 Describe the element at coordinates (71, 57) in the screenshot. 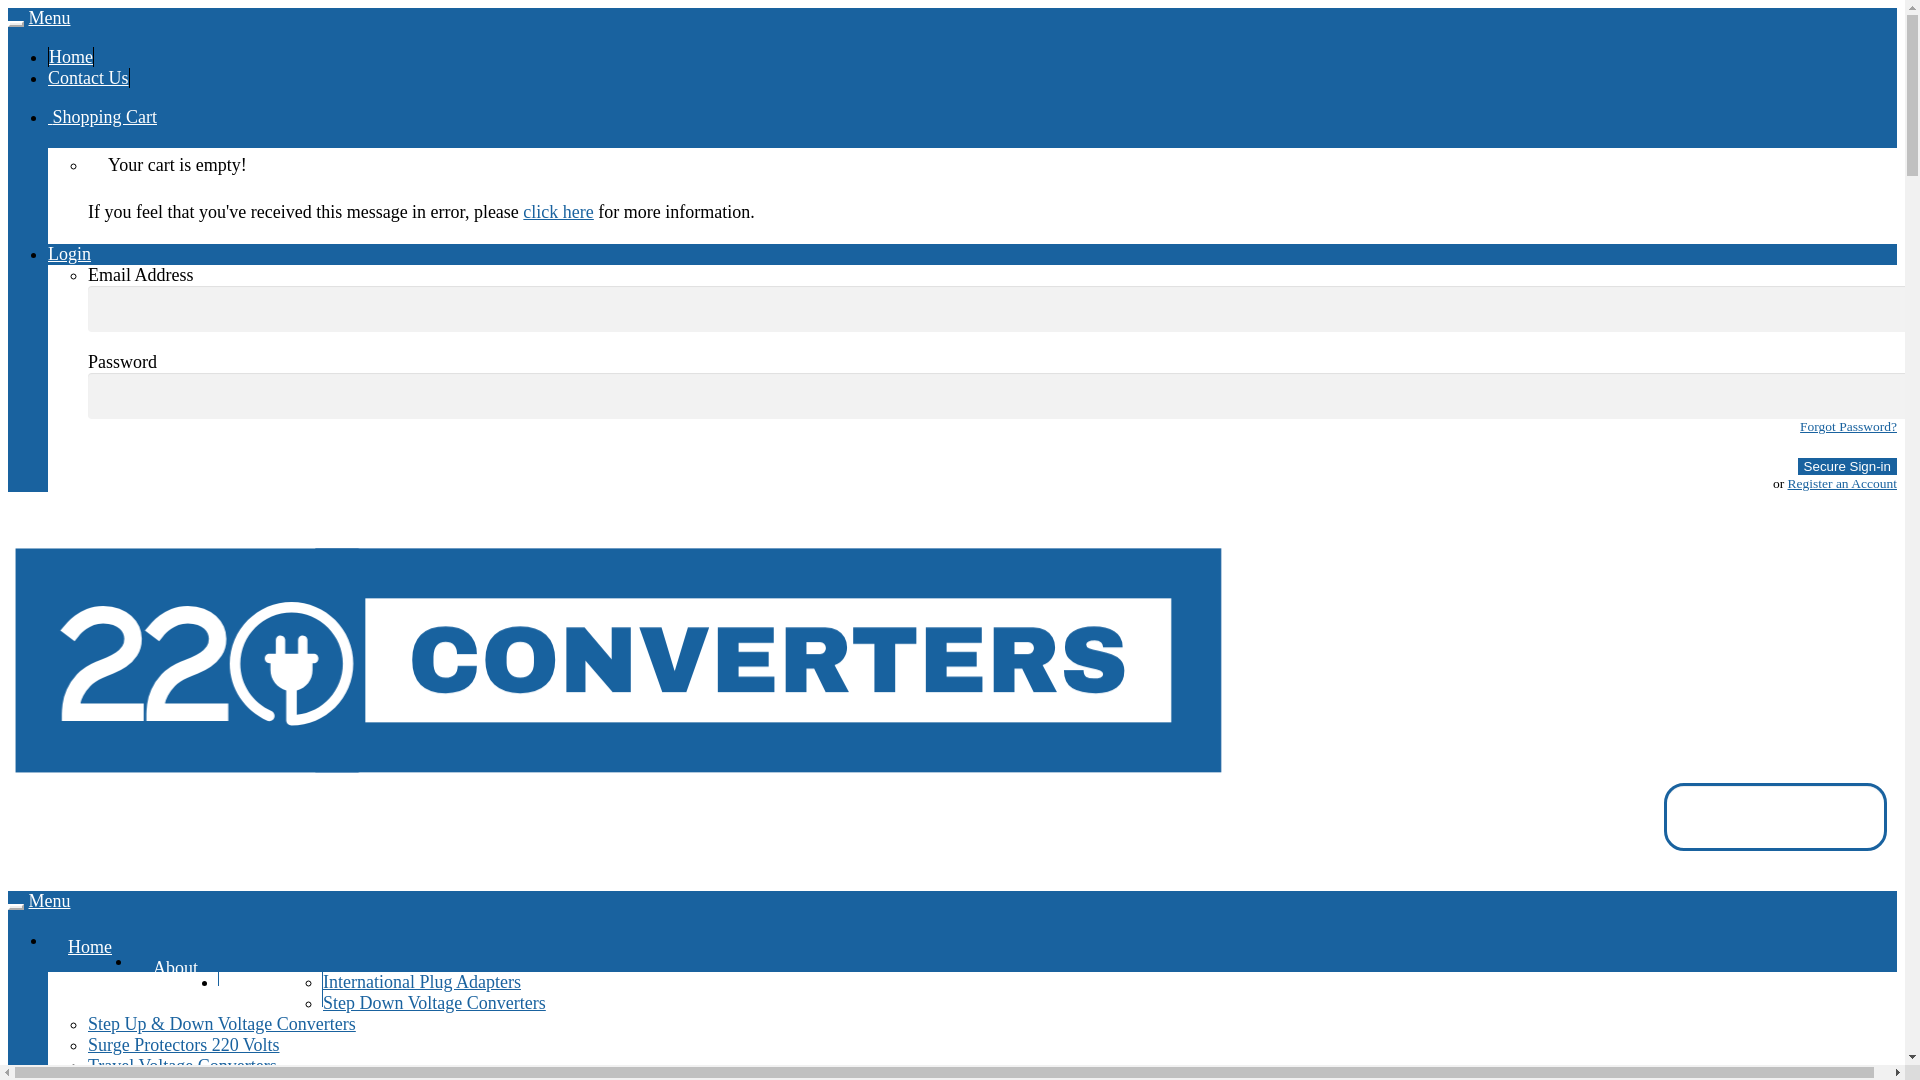

I see `Home` at that location.